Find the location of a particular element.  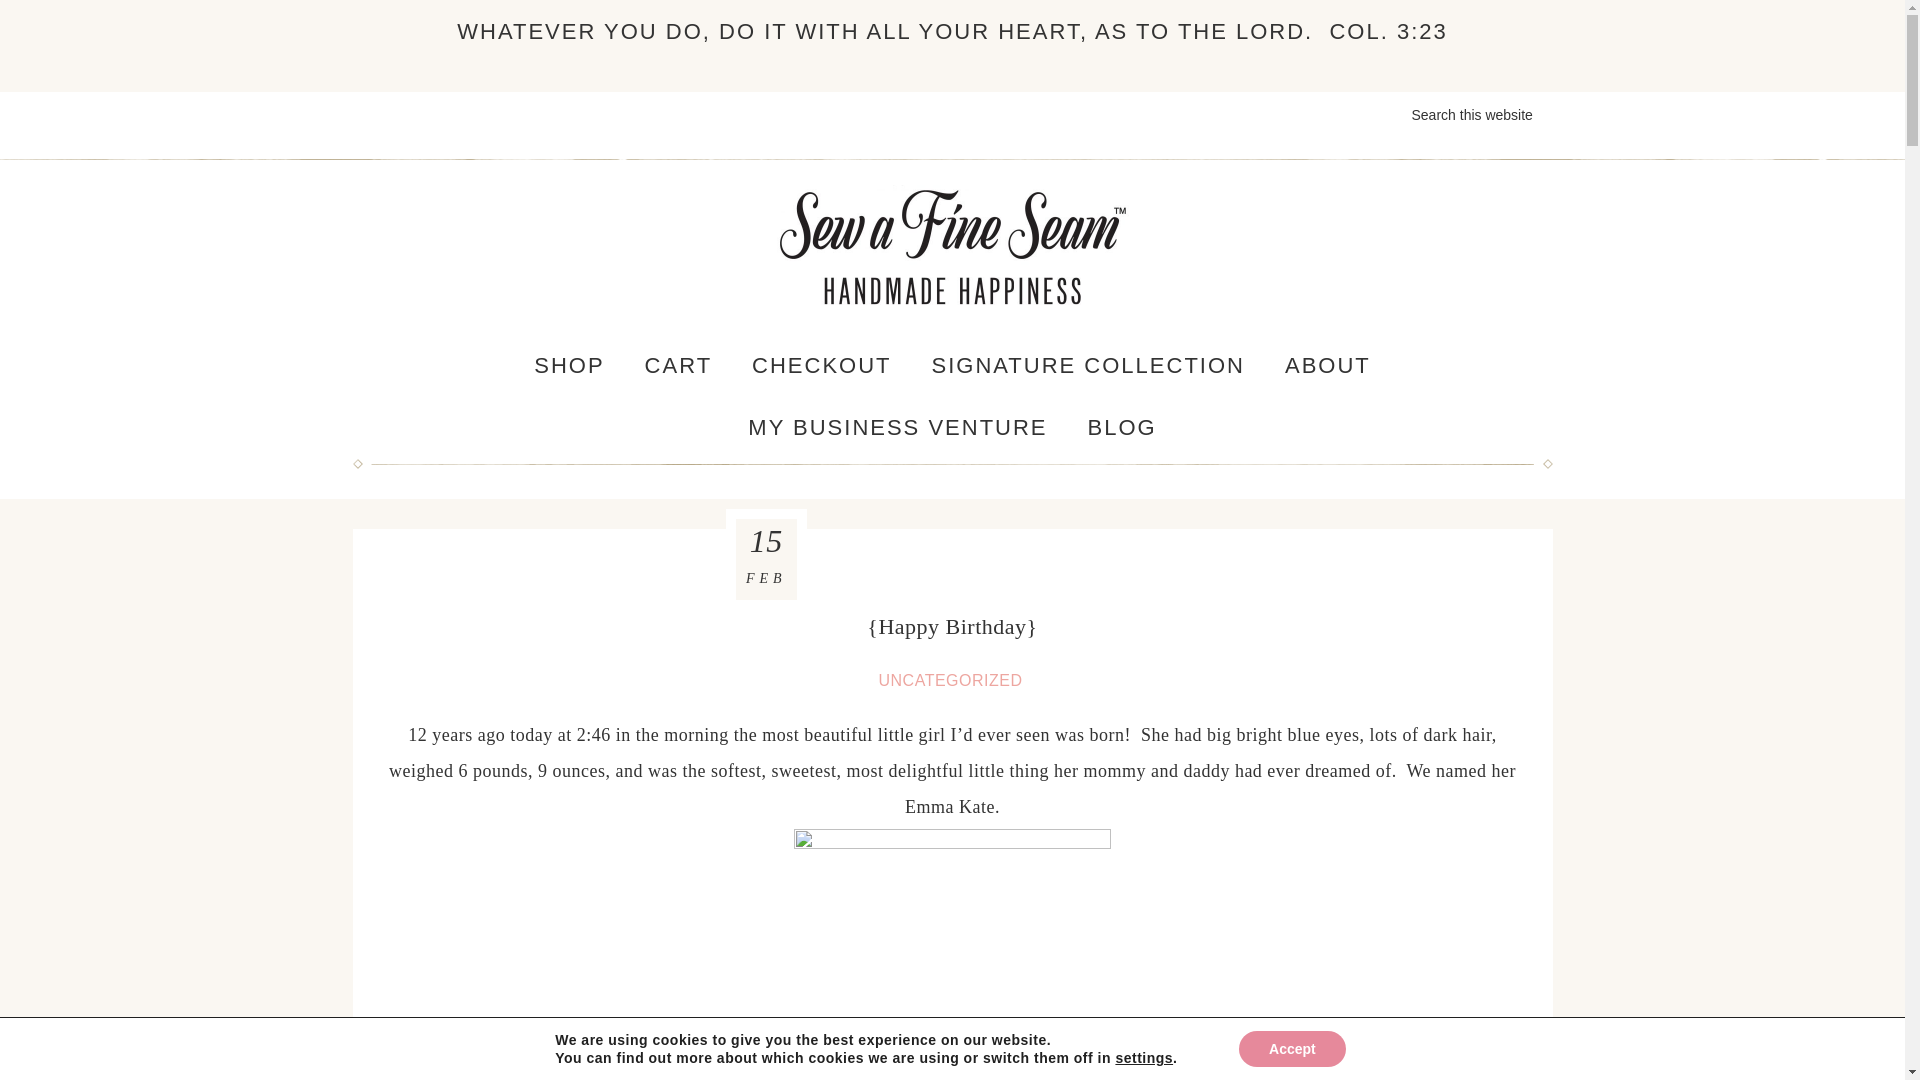

MY BUSINESS VENTURE is located at coordinates (897, 428).